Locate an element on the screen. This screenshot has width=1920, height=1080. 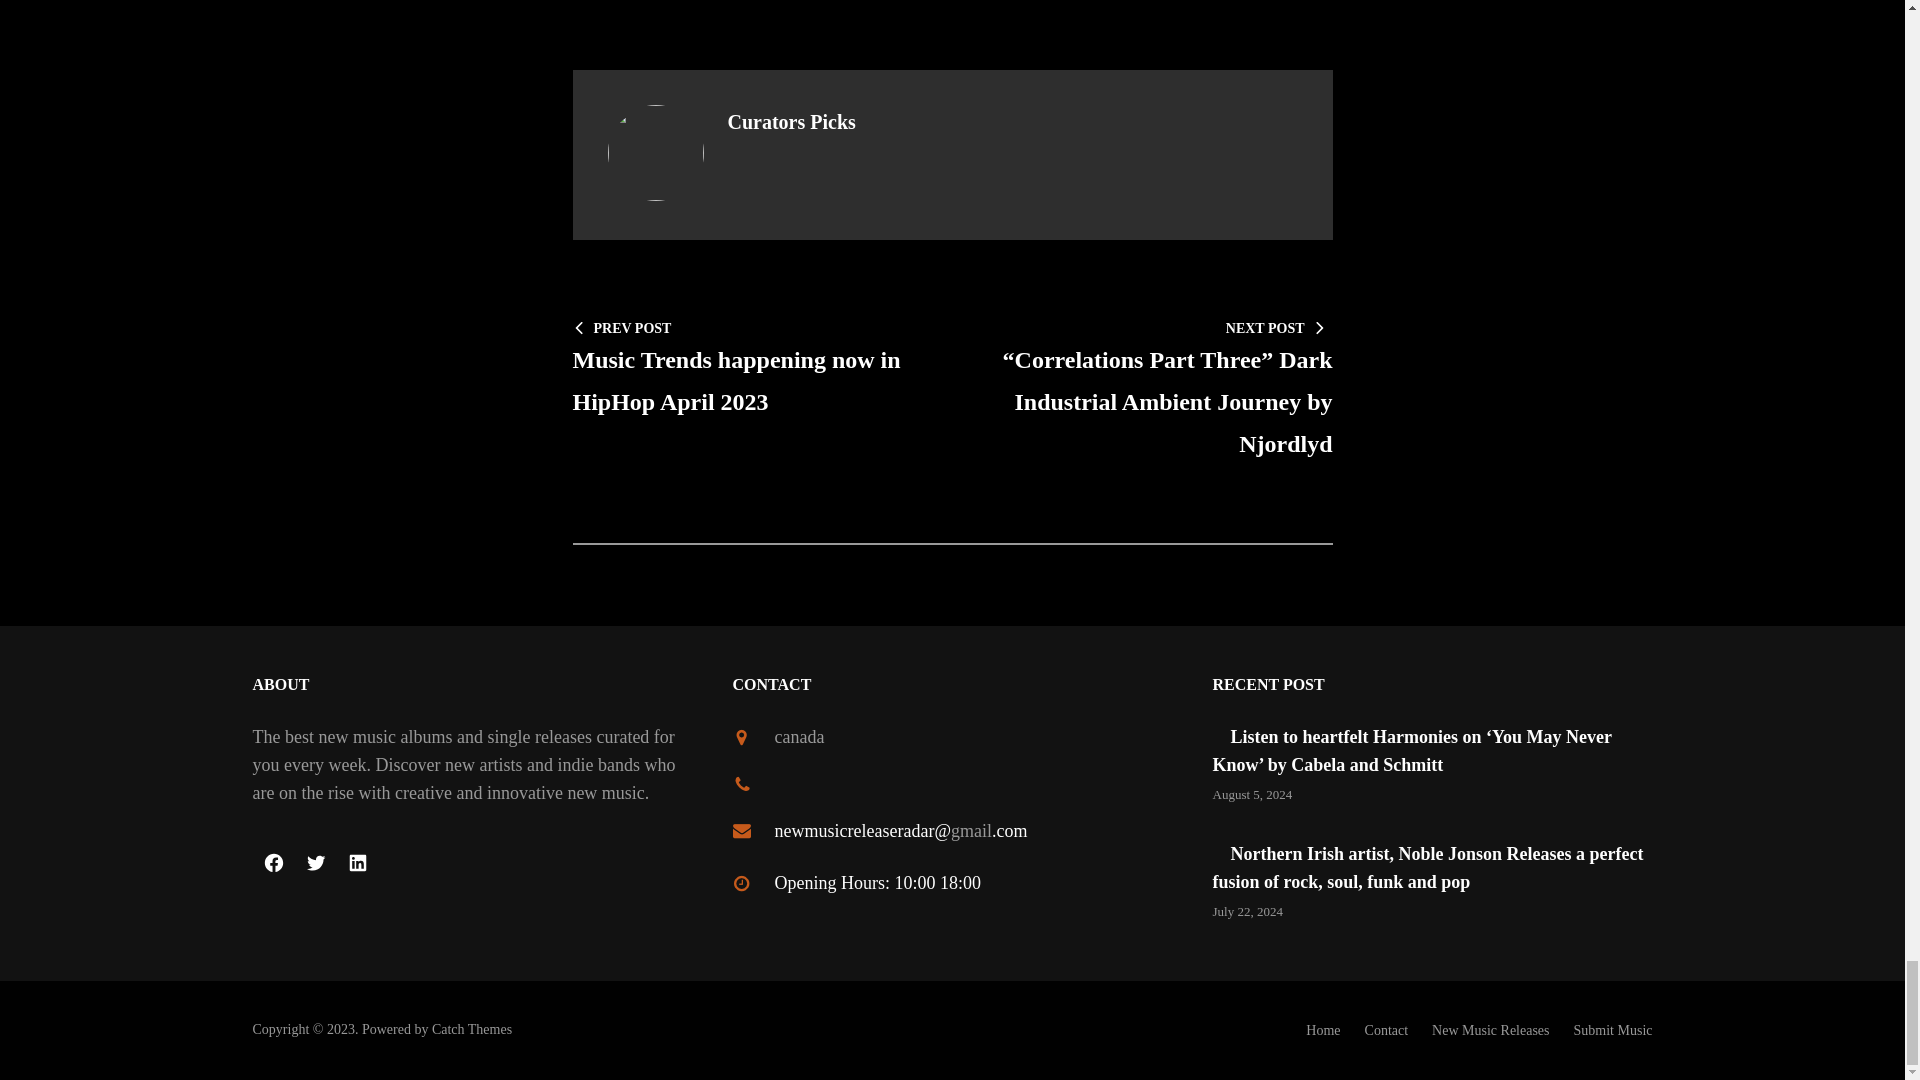
Catch Themes is located at coordinates (752, 366).